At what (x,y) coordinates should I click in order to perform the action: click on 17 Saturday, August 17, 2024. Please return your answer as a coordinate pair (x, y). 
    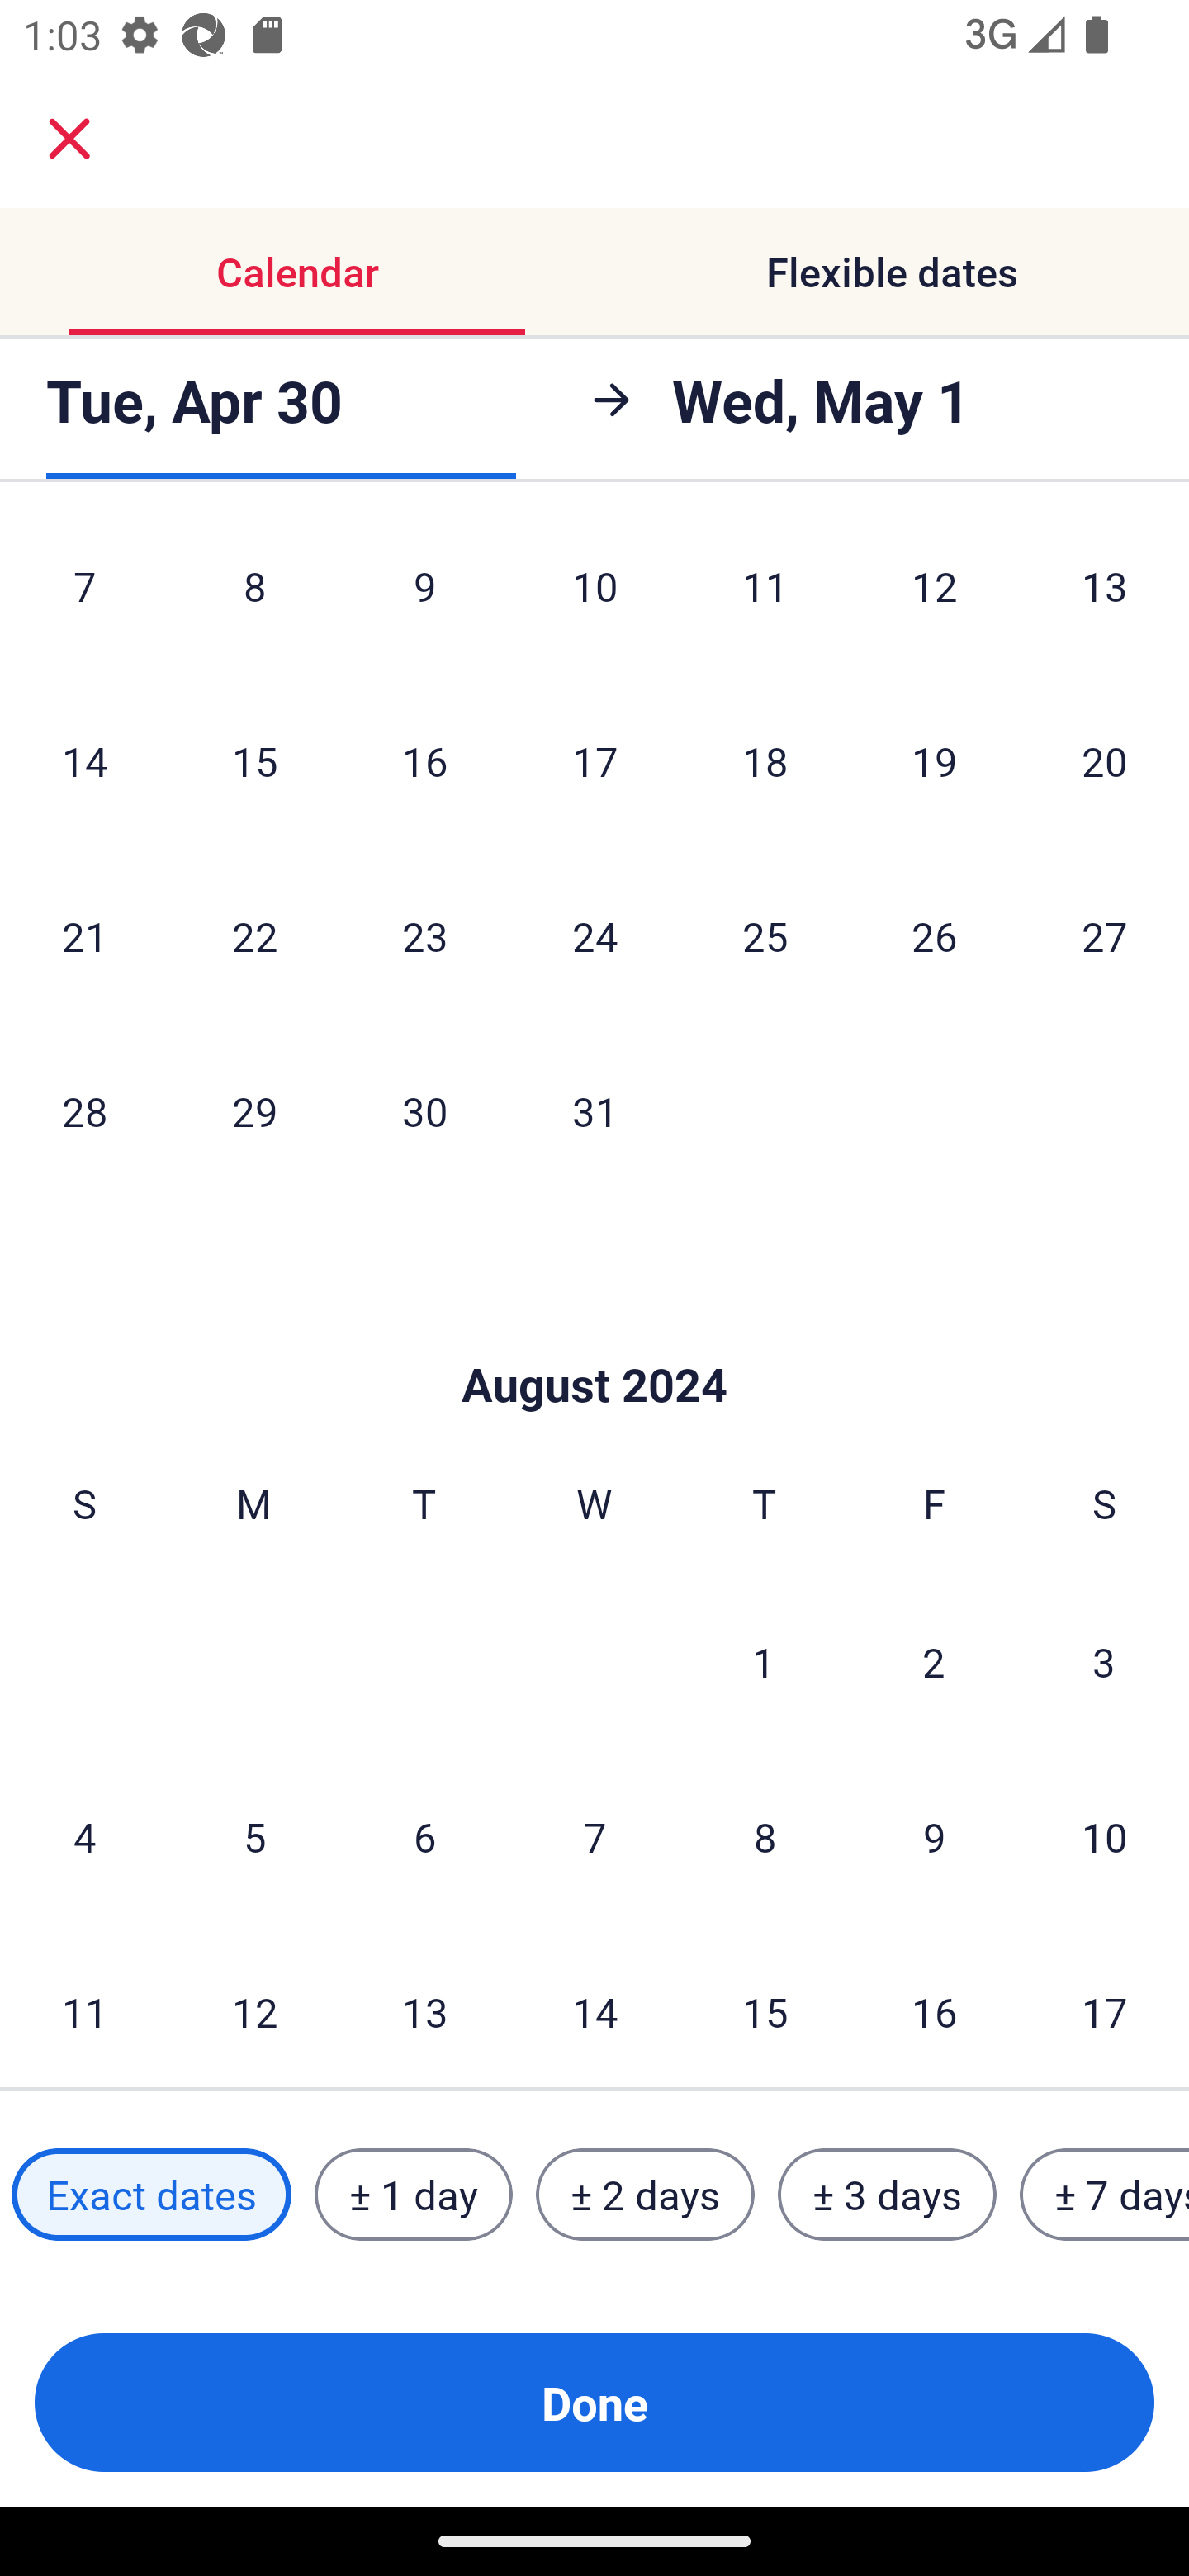
    Looking at the image, I should click on (1105, 2006).